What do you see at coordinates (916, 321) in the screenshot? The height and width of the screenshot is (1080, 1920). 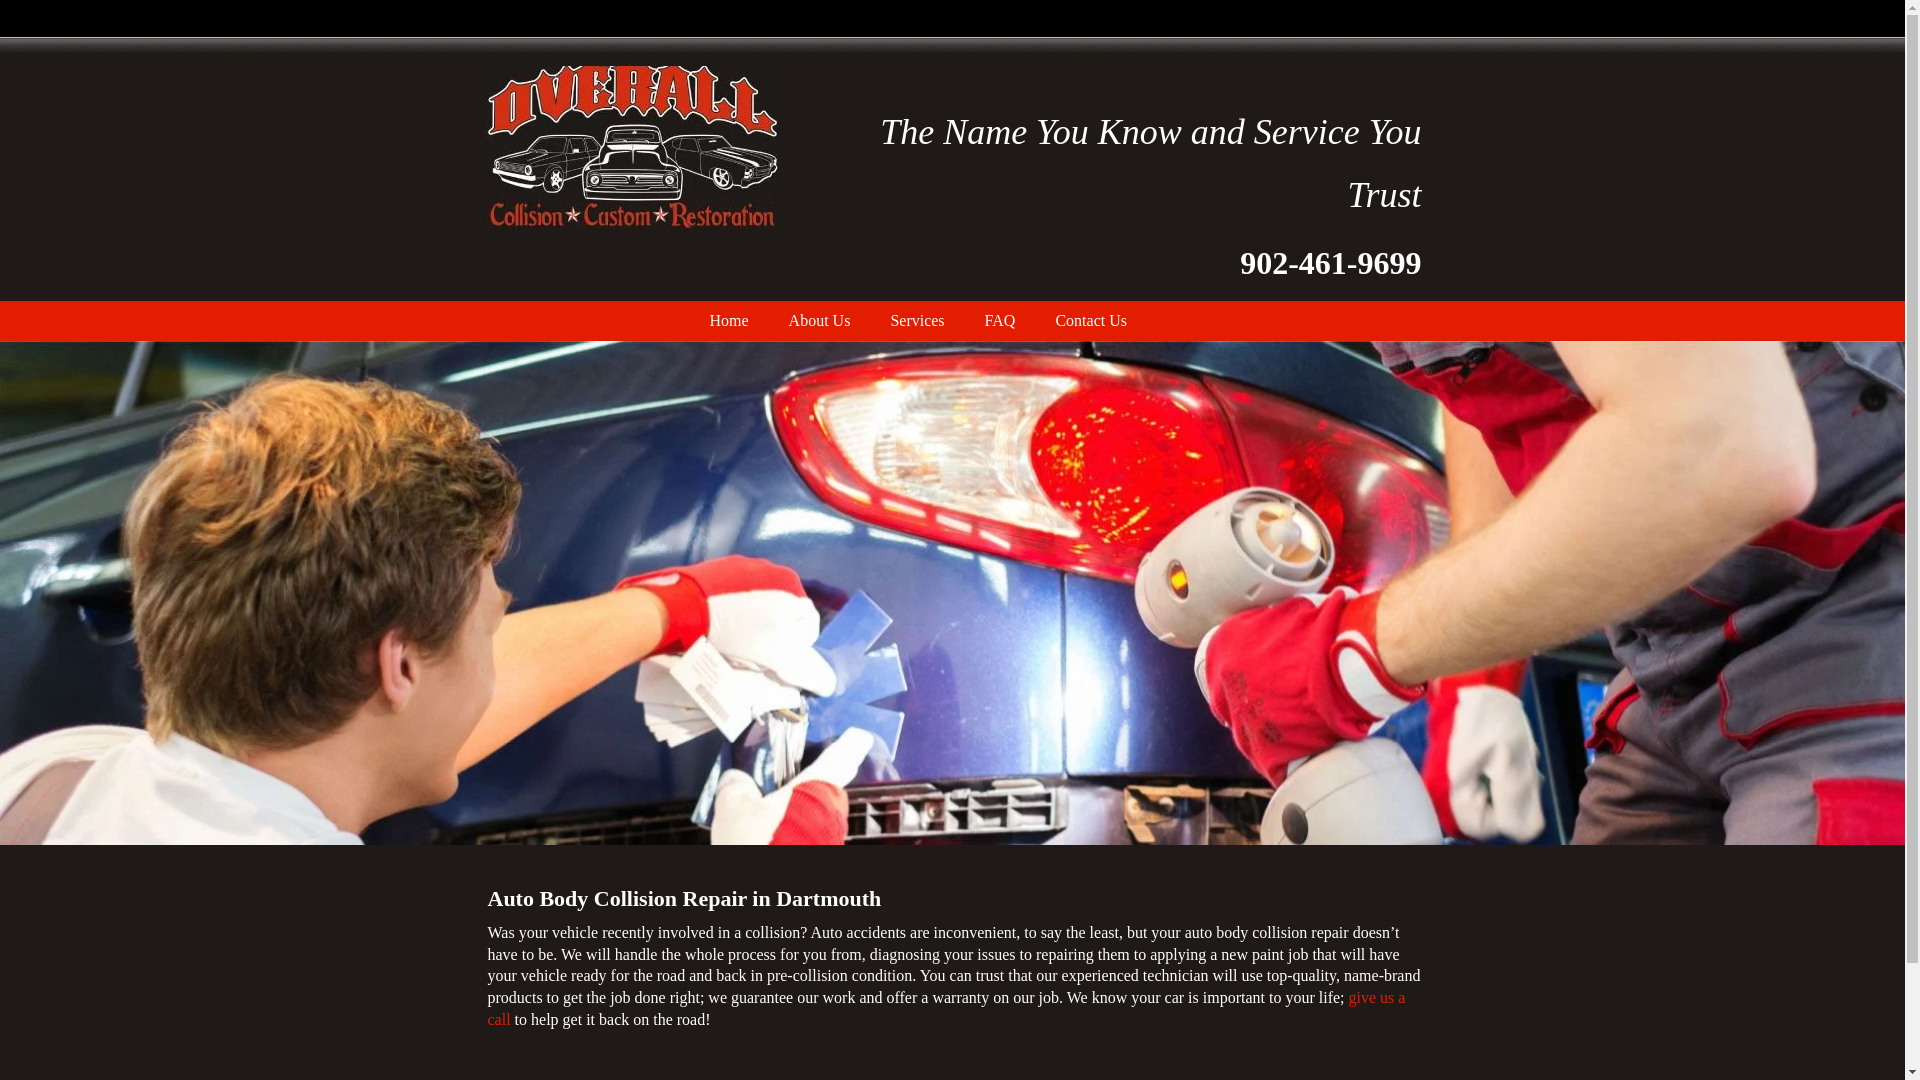 I see `Services` at bounding box center [916, 321].